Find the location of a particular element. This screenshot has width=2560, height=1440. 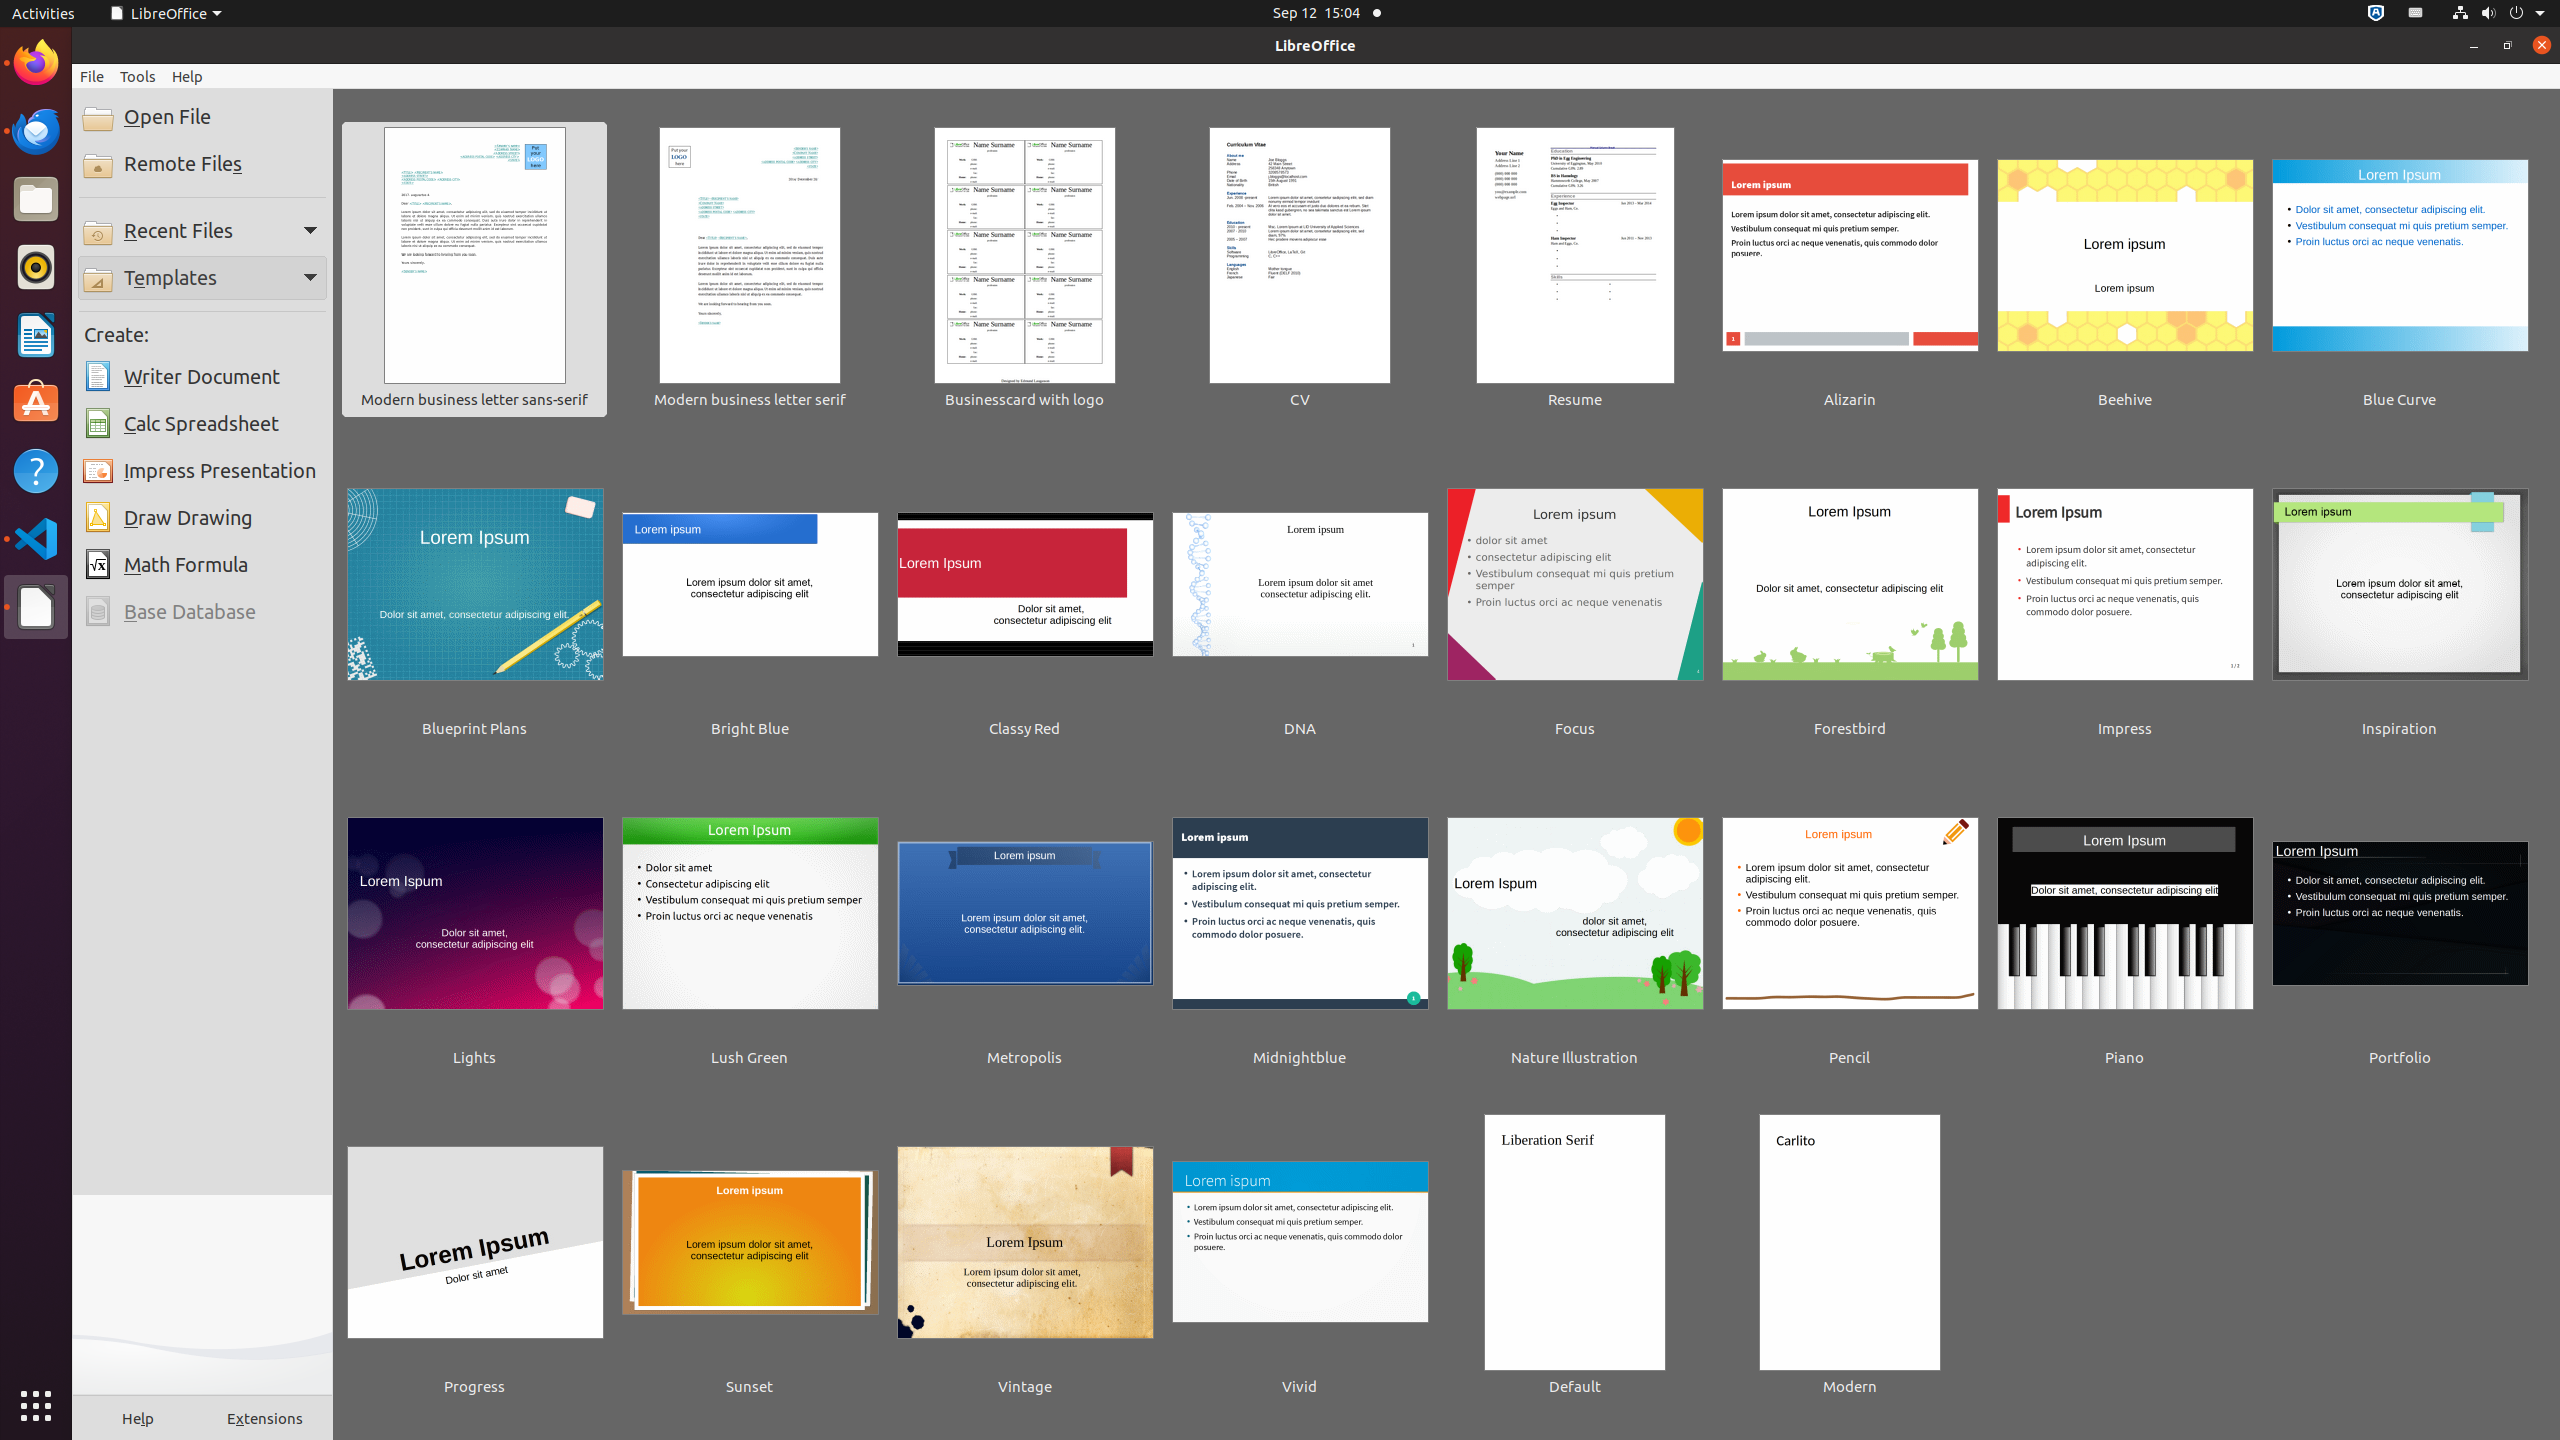

Tools is located at coordinates (138, 76).